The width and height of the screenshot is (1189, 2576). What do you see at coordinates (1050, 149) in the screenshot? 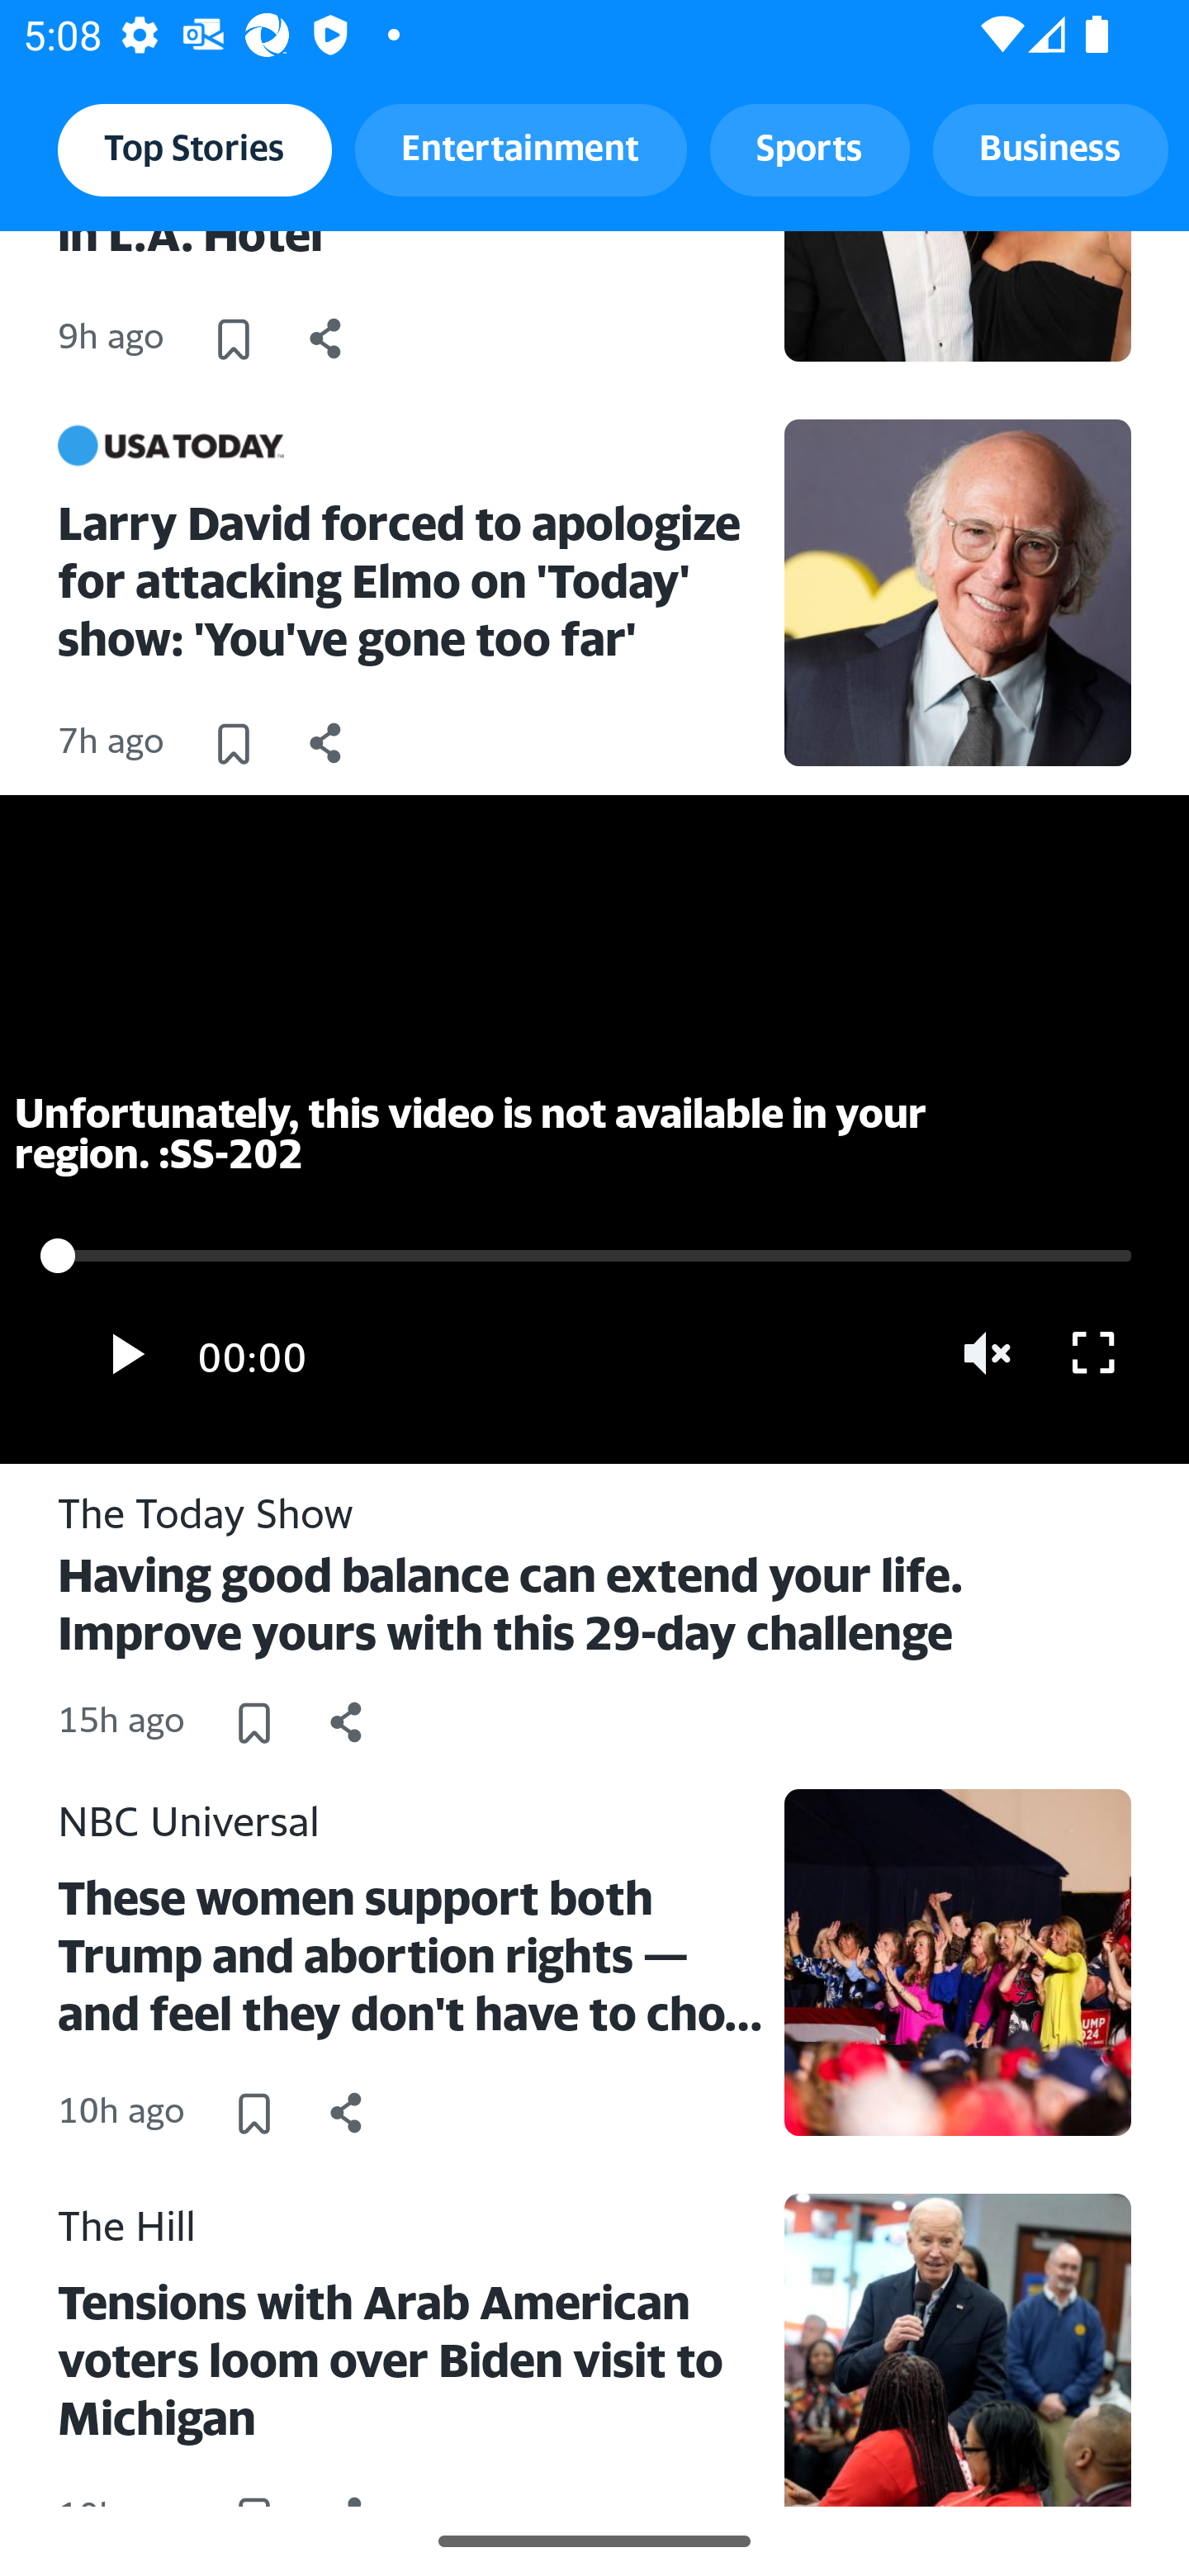
I see `Business` at bounding box center [1050, 149].